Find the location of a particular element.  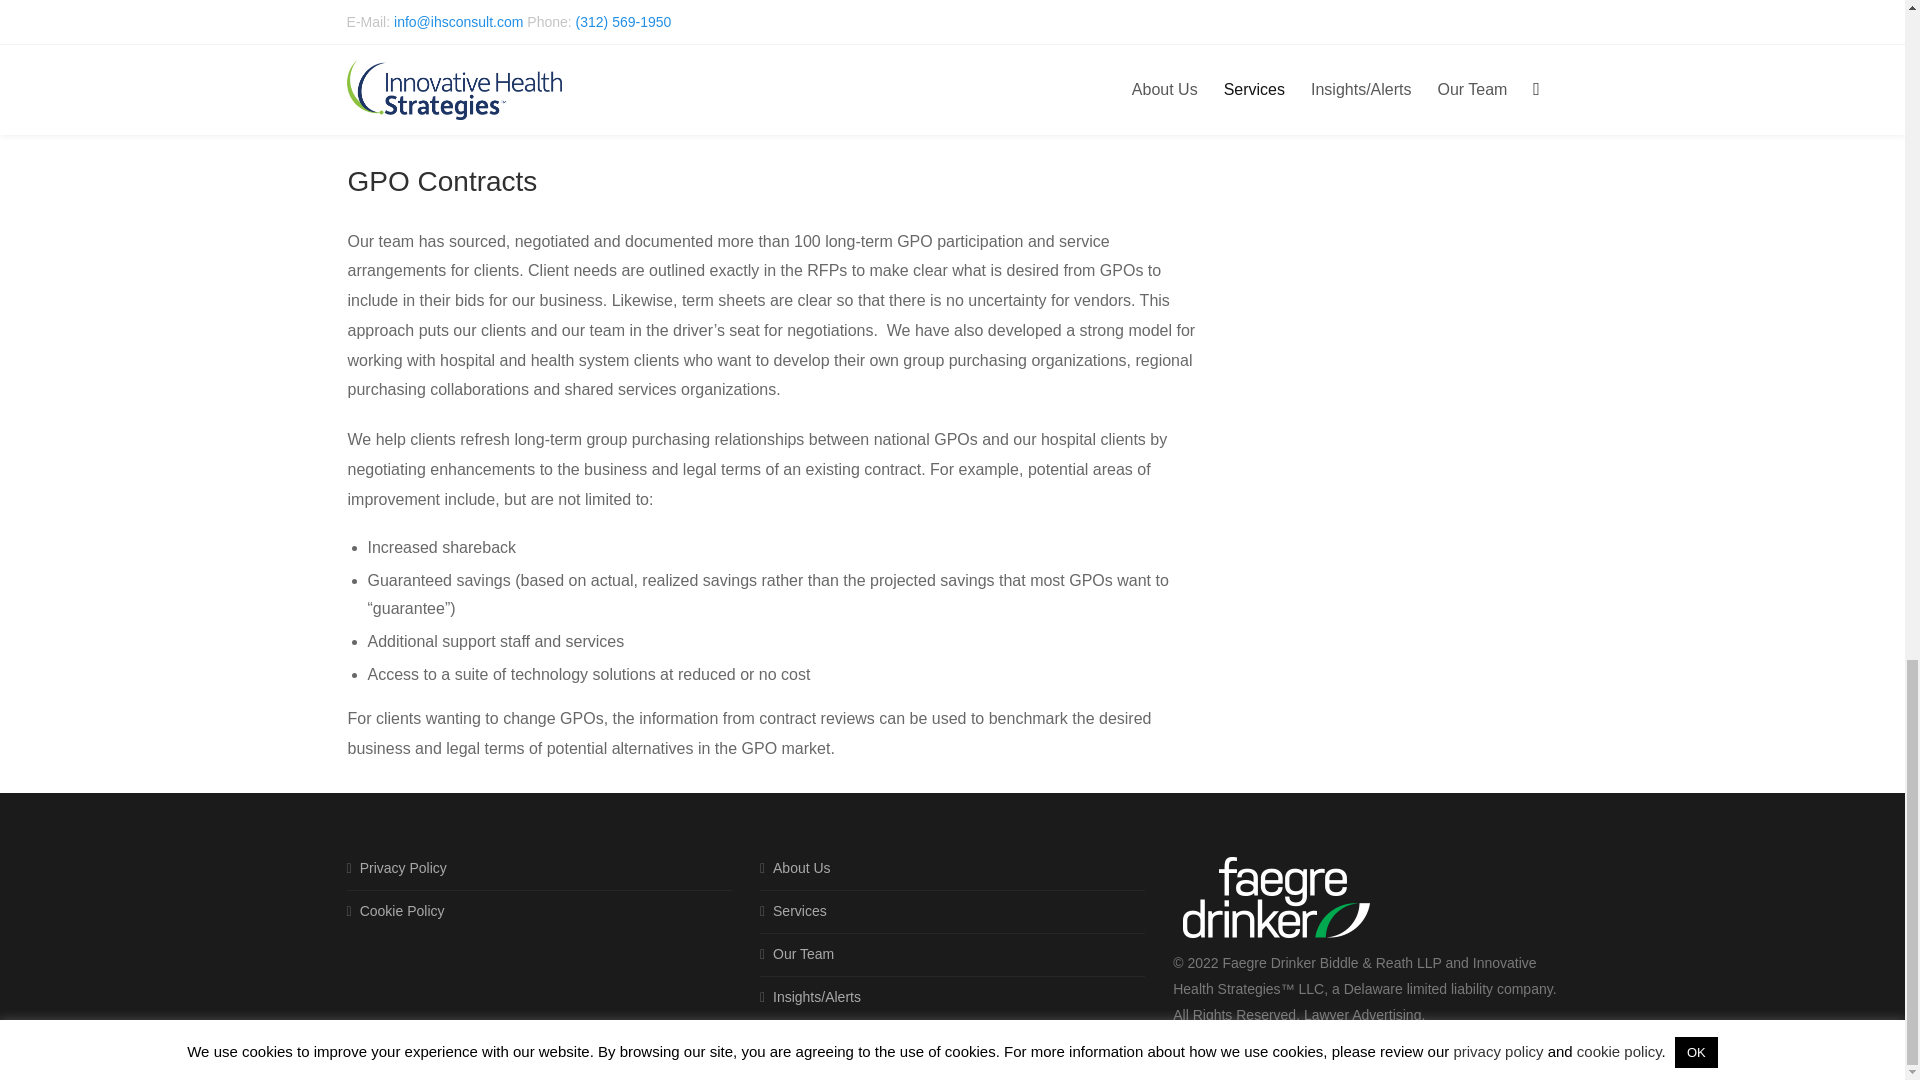

About Us is located at coordinates (796, 872).